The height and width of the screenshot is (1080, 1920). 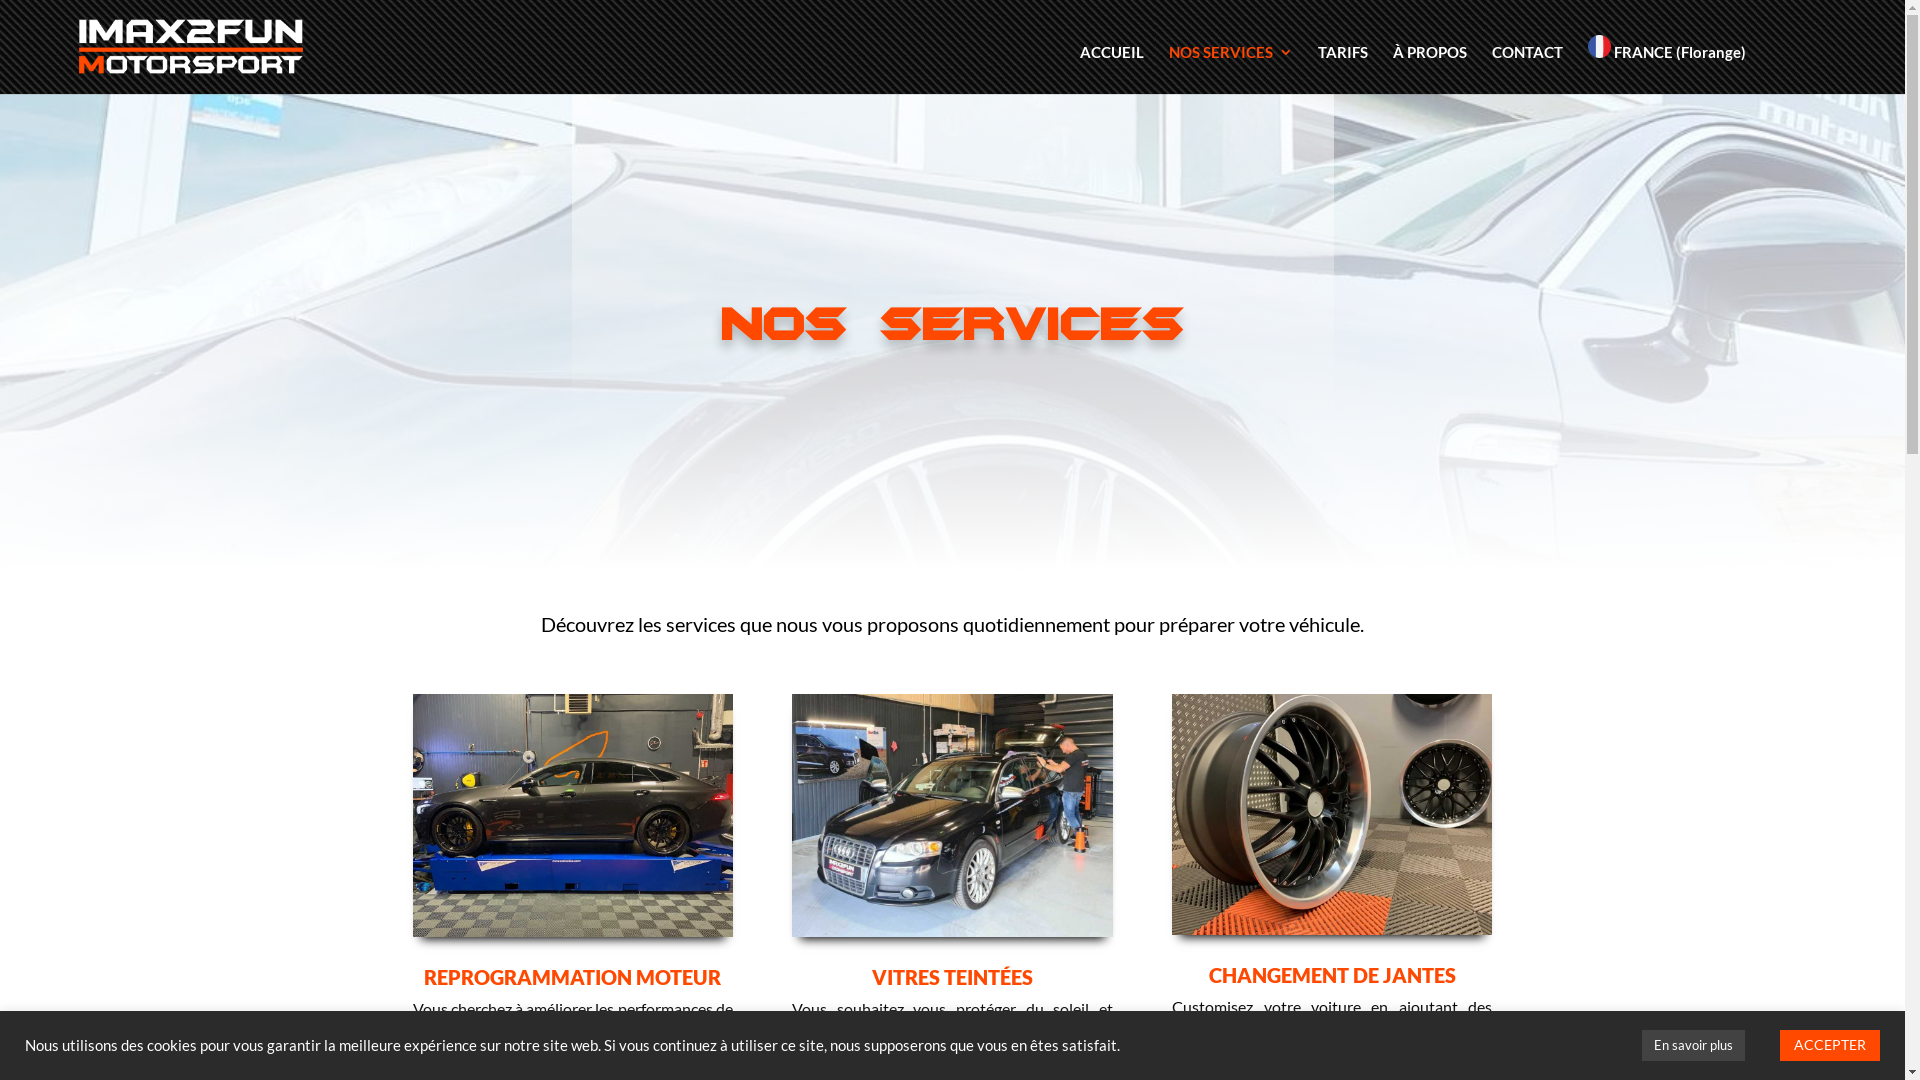 What do you see at coordinates (1528, 70) in the screenshot?
I see `CONTACT` at bounding box center [1528, 70].